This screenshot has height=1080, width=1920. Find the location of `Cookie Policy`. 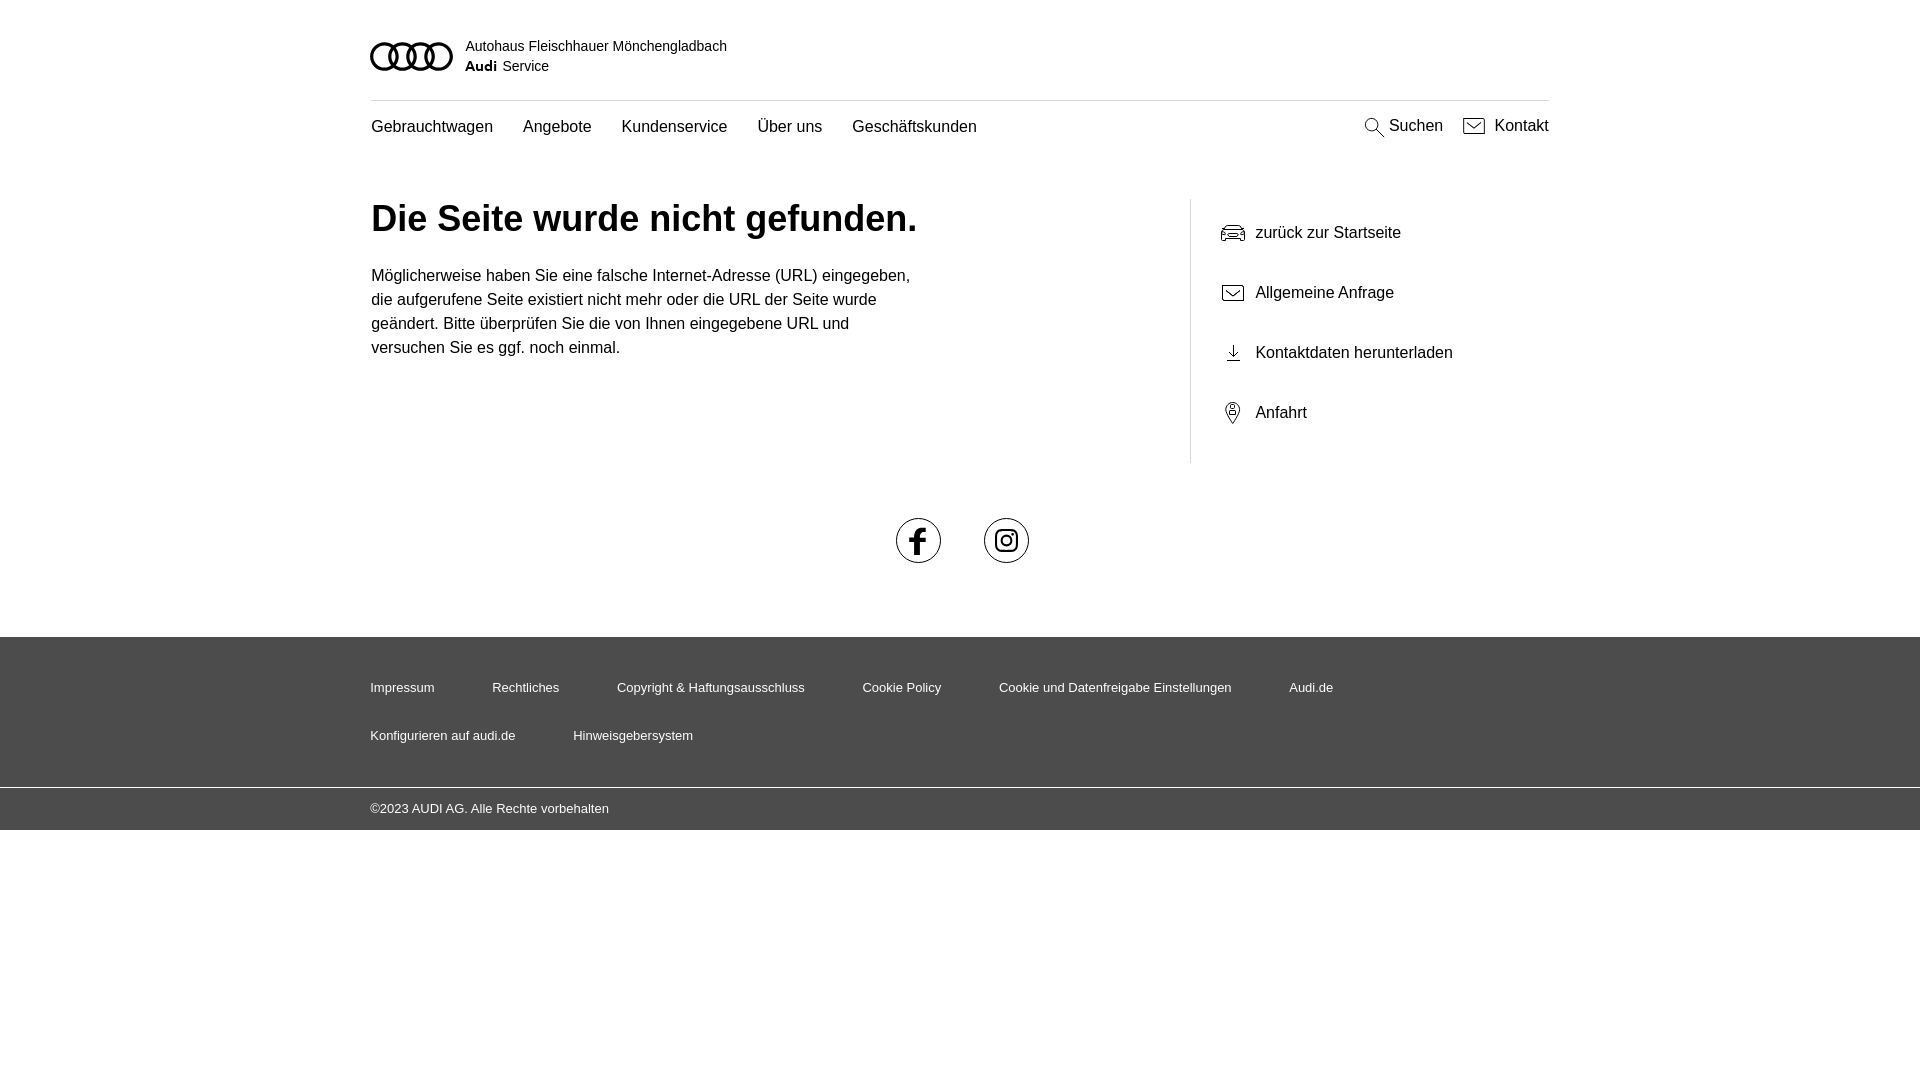

Cookie Policy is located at coordinates (902, 688).